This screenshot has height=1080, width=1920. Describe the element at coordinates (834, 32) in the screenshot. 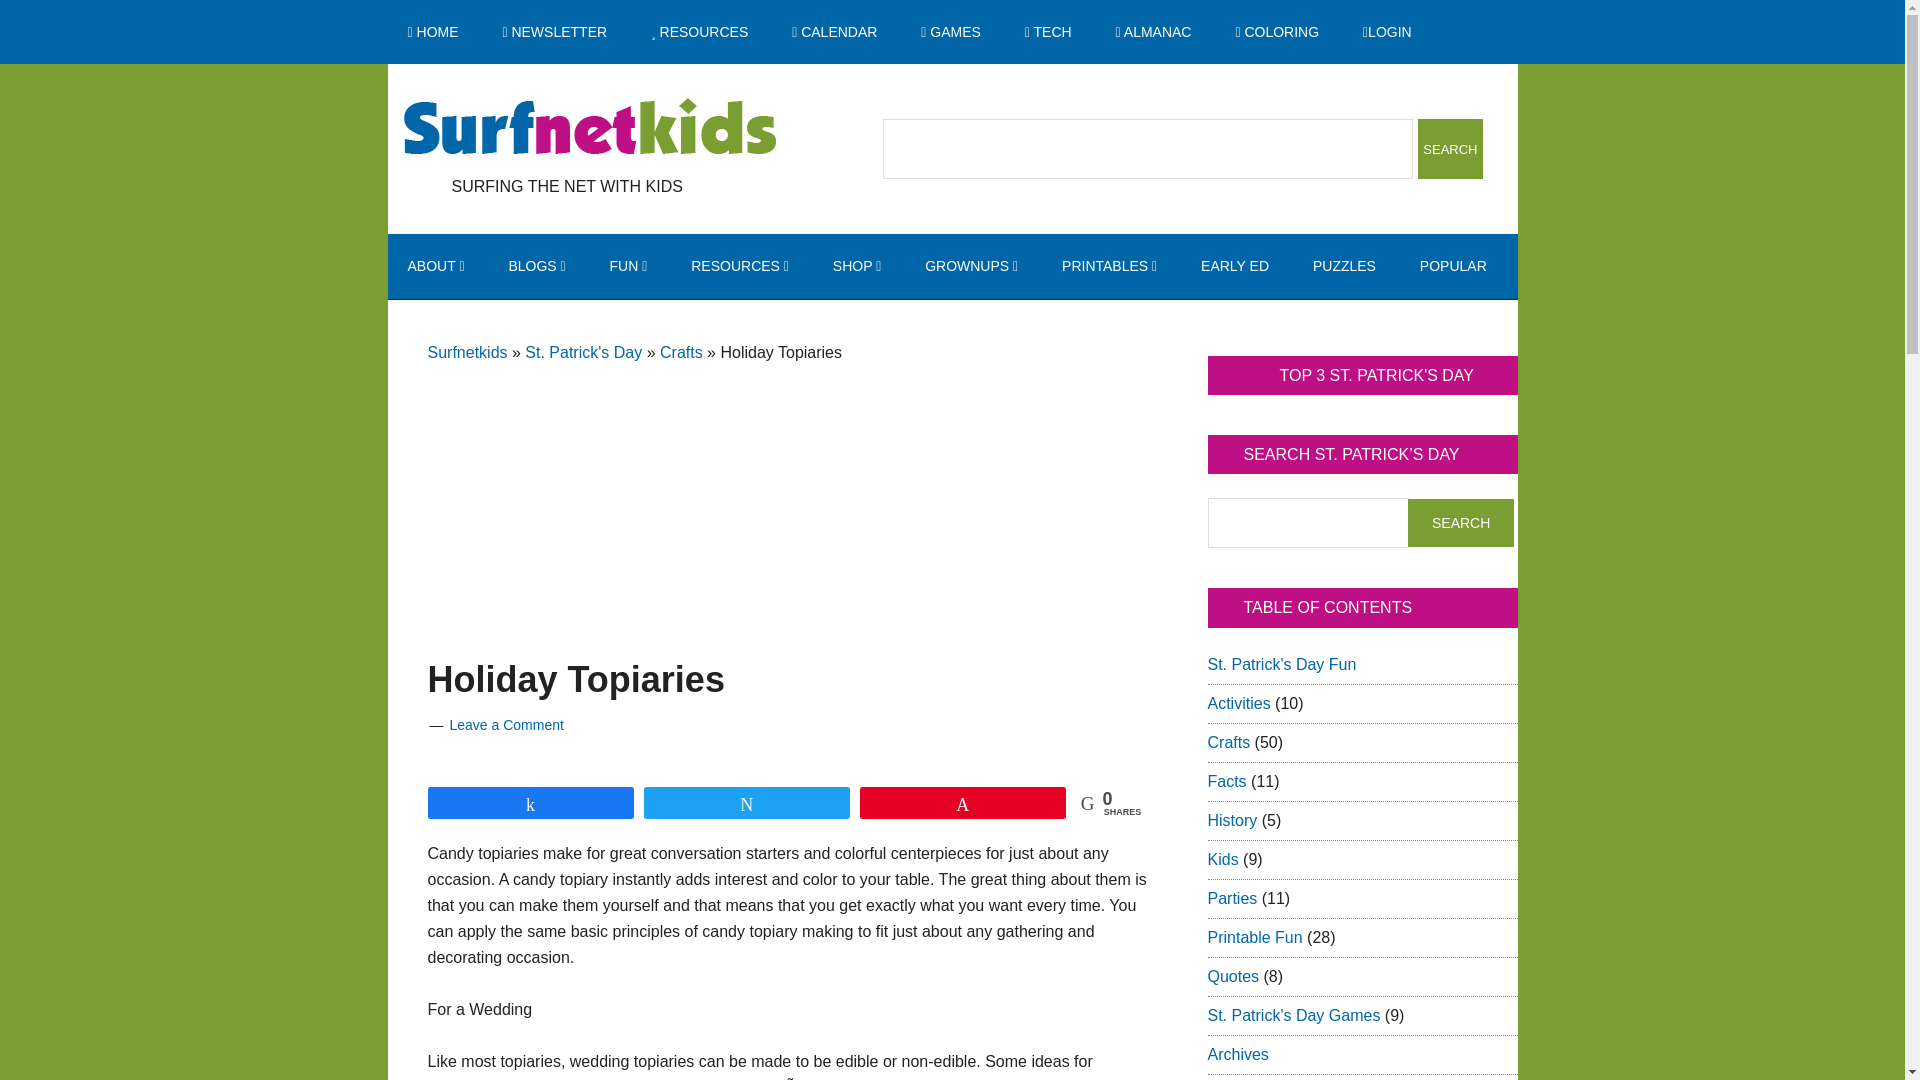

I see `CALENDAR` at that location.